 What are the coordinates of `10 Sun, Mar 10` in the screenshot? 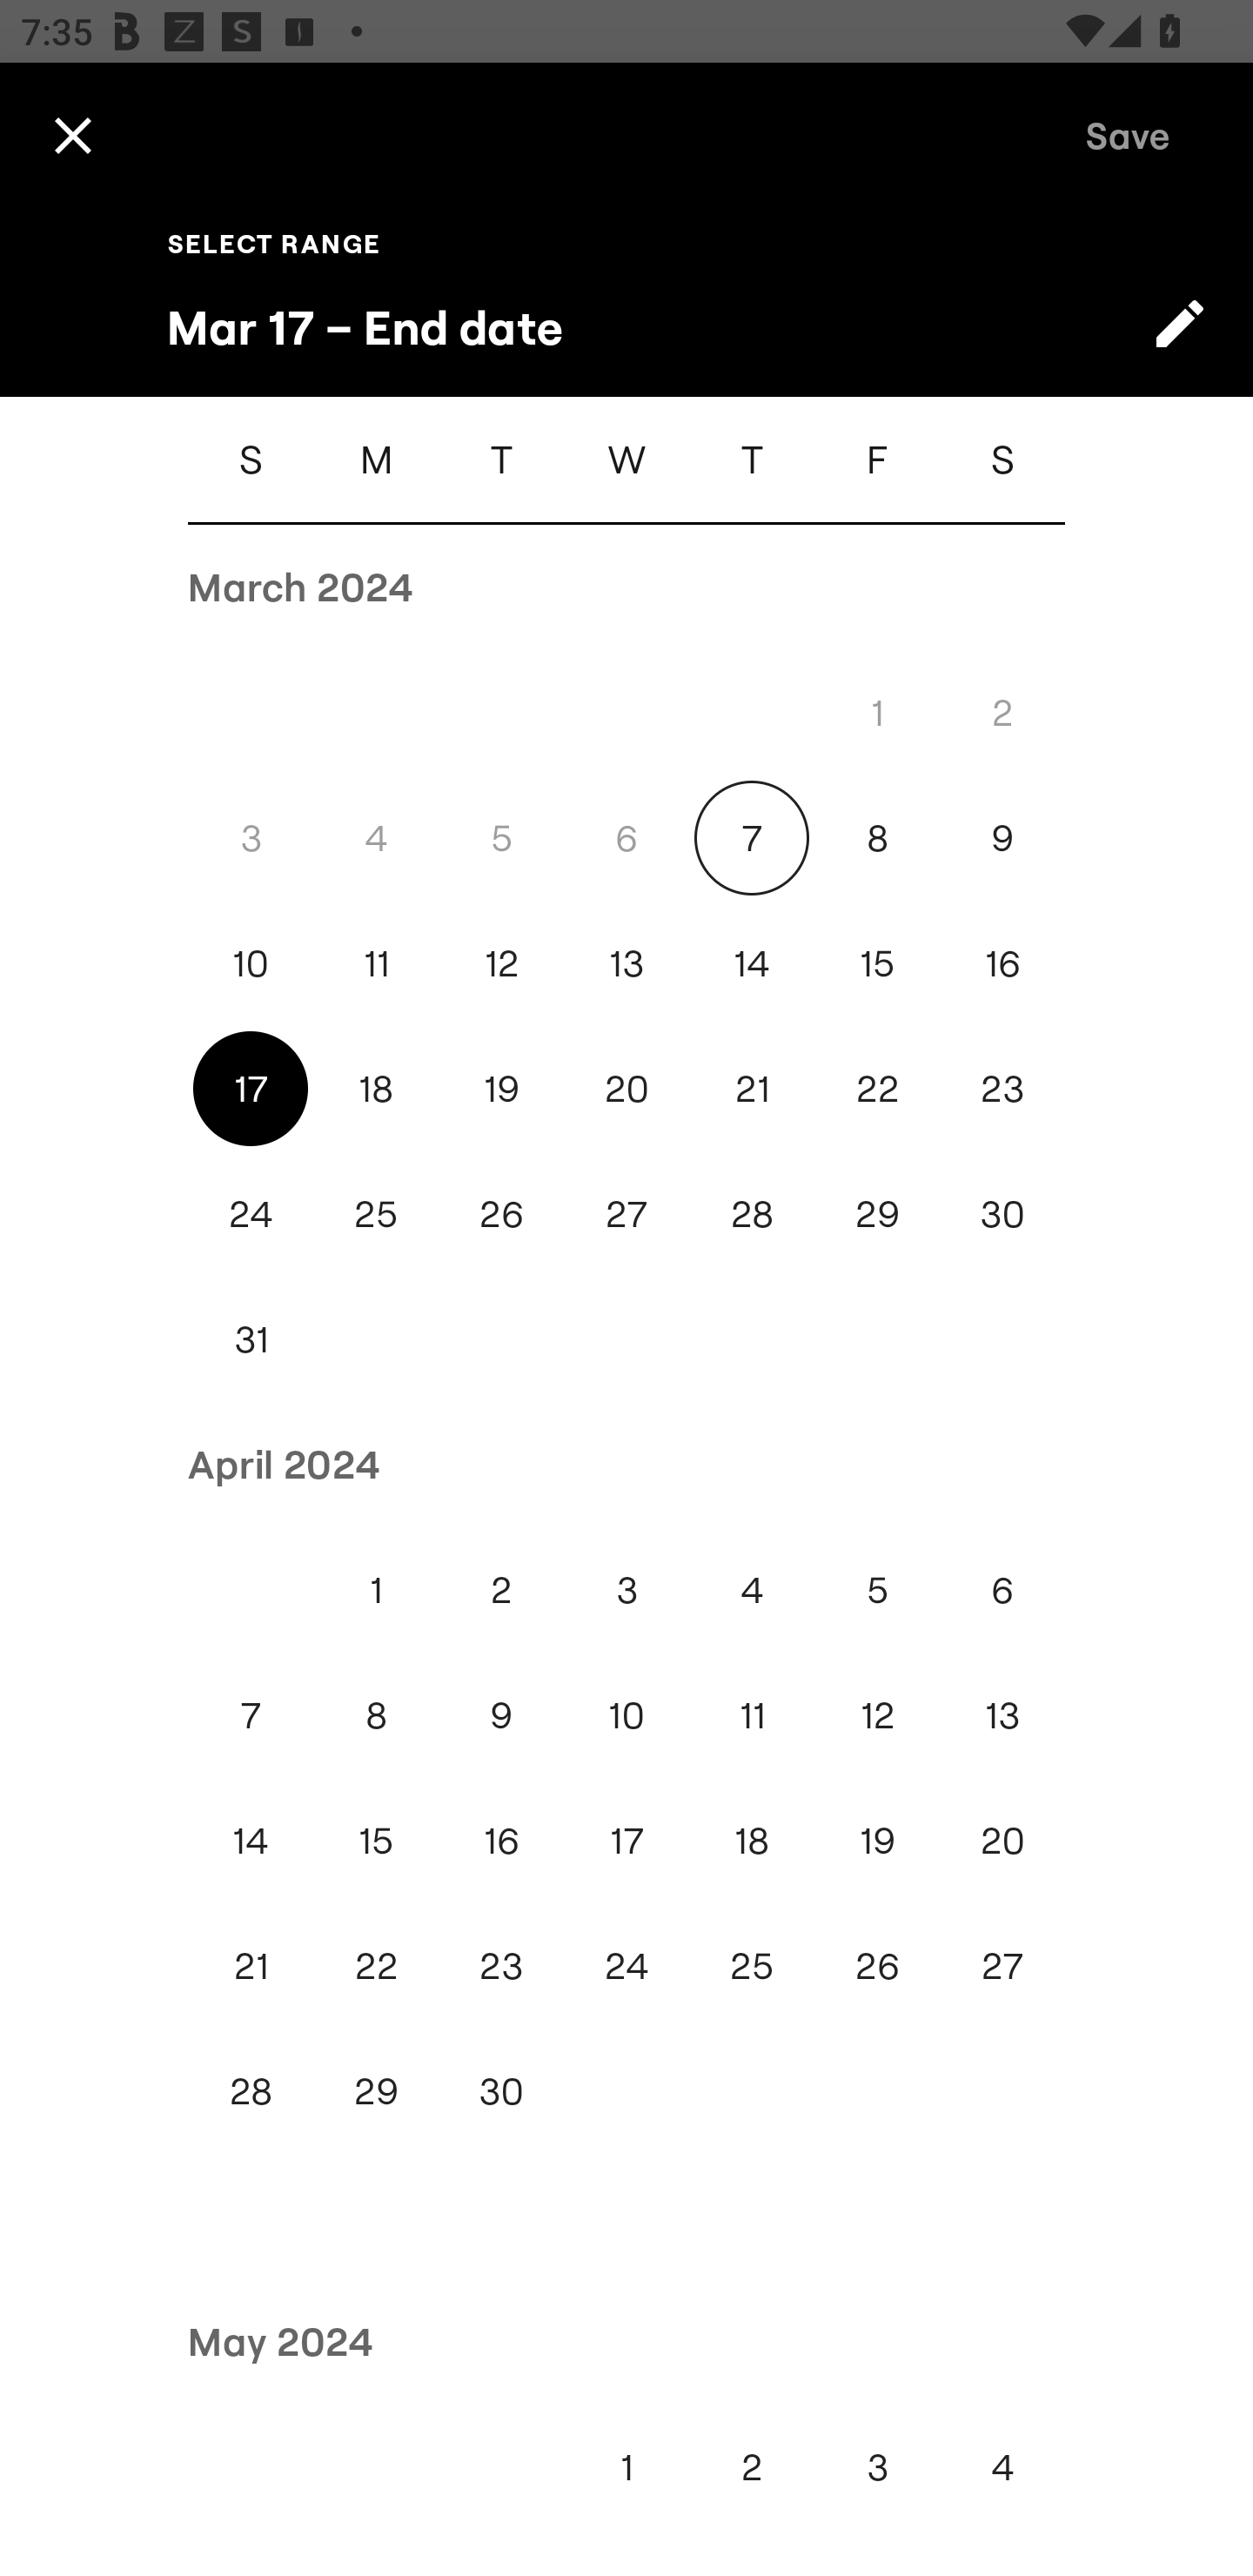 It's located at (251, 963).